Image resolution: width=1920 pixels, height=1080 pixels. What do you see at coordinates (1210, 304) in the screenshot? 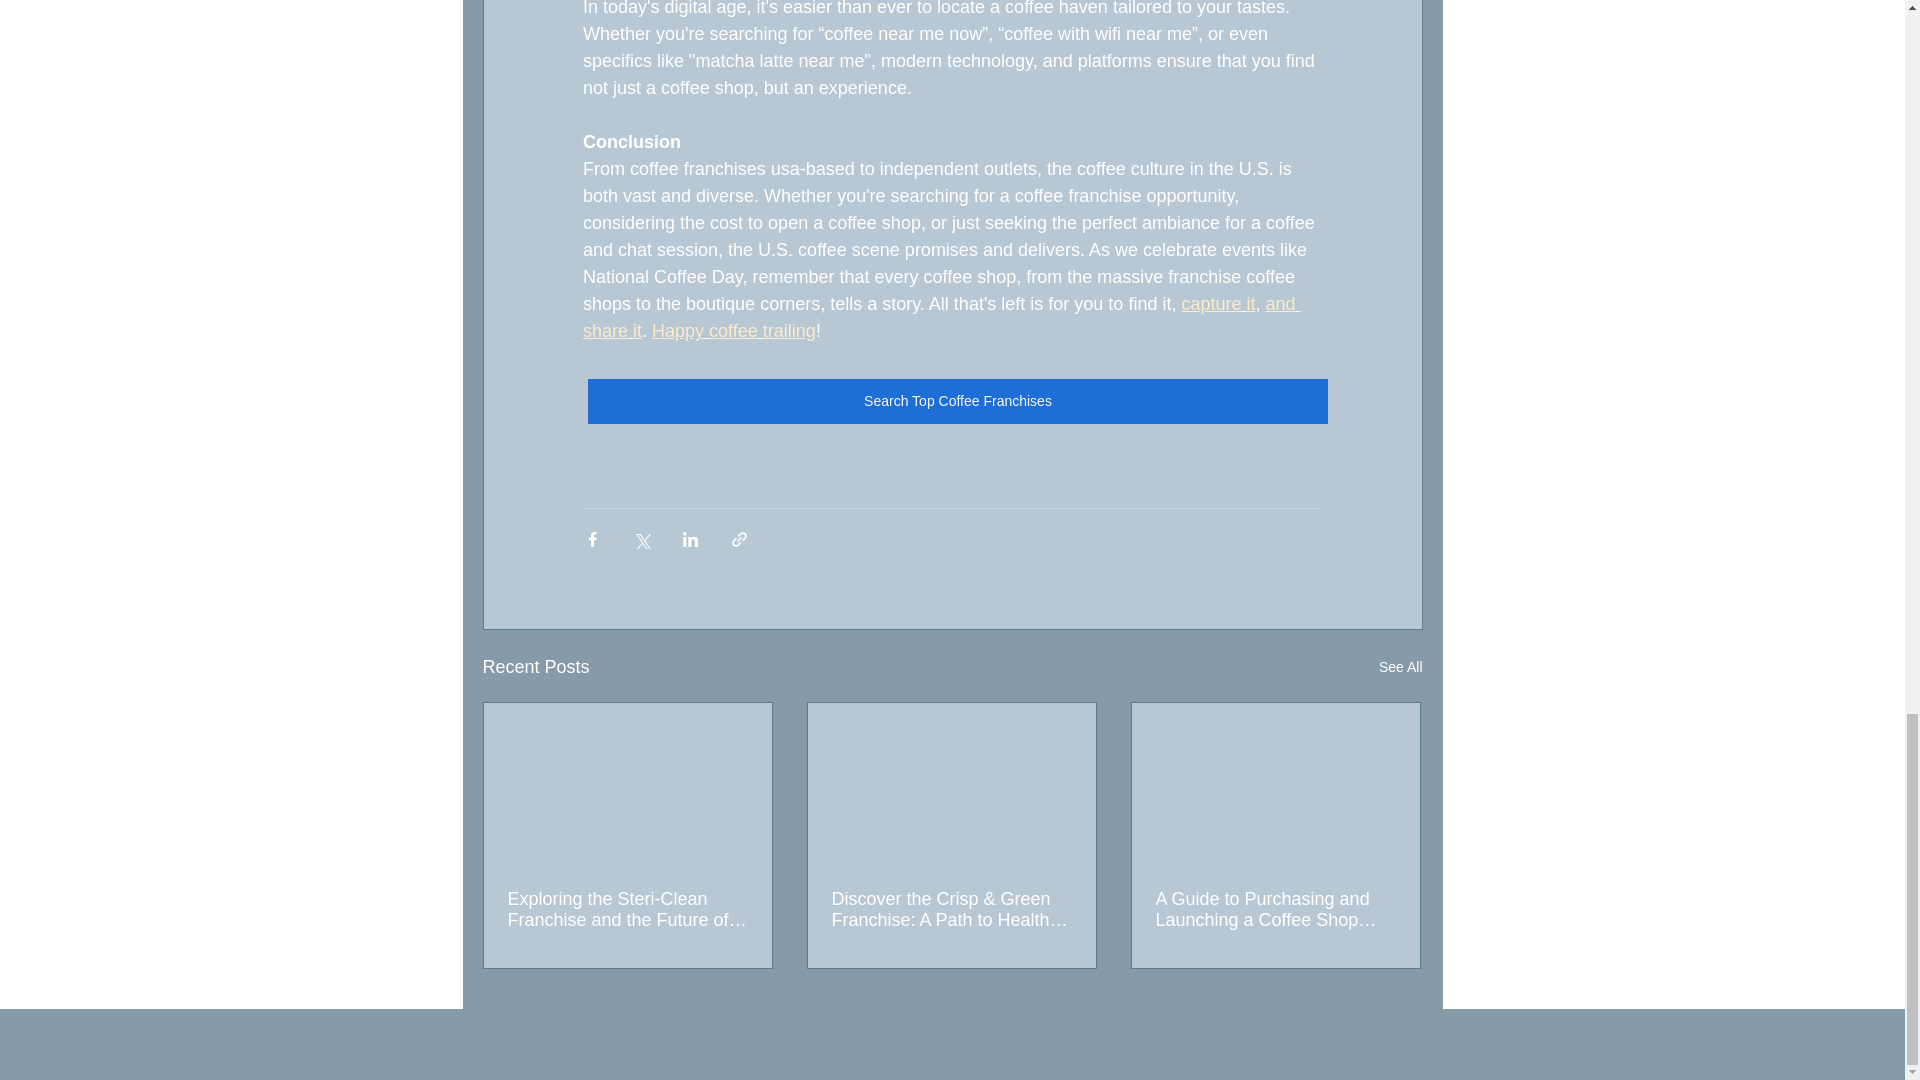
I see `capture` at bounding box center [1210, 304].